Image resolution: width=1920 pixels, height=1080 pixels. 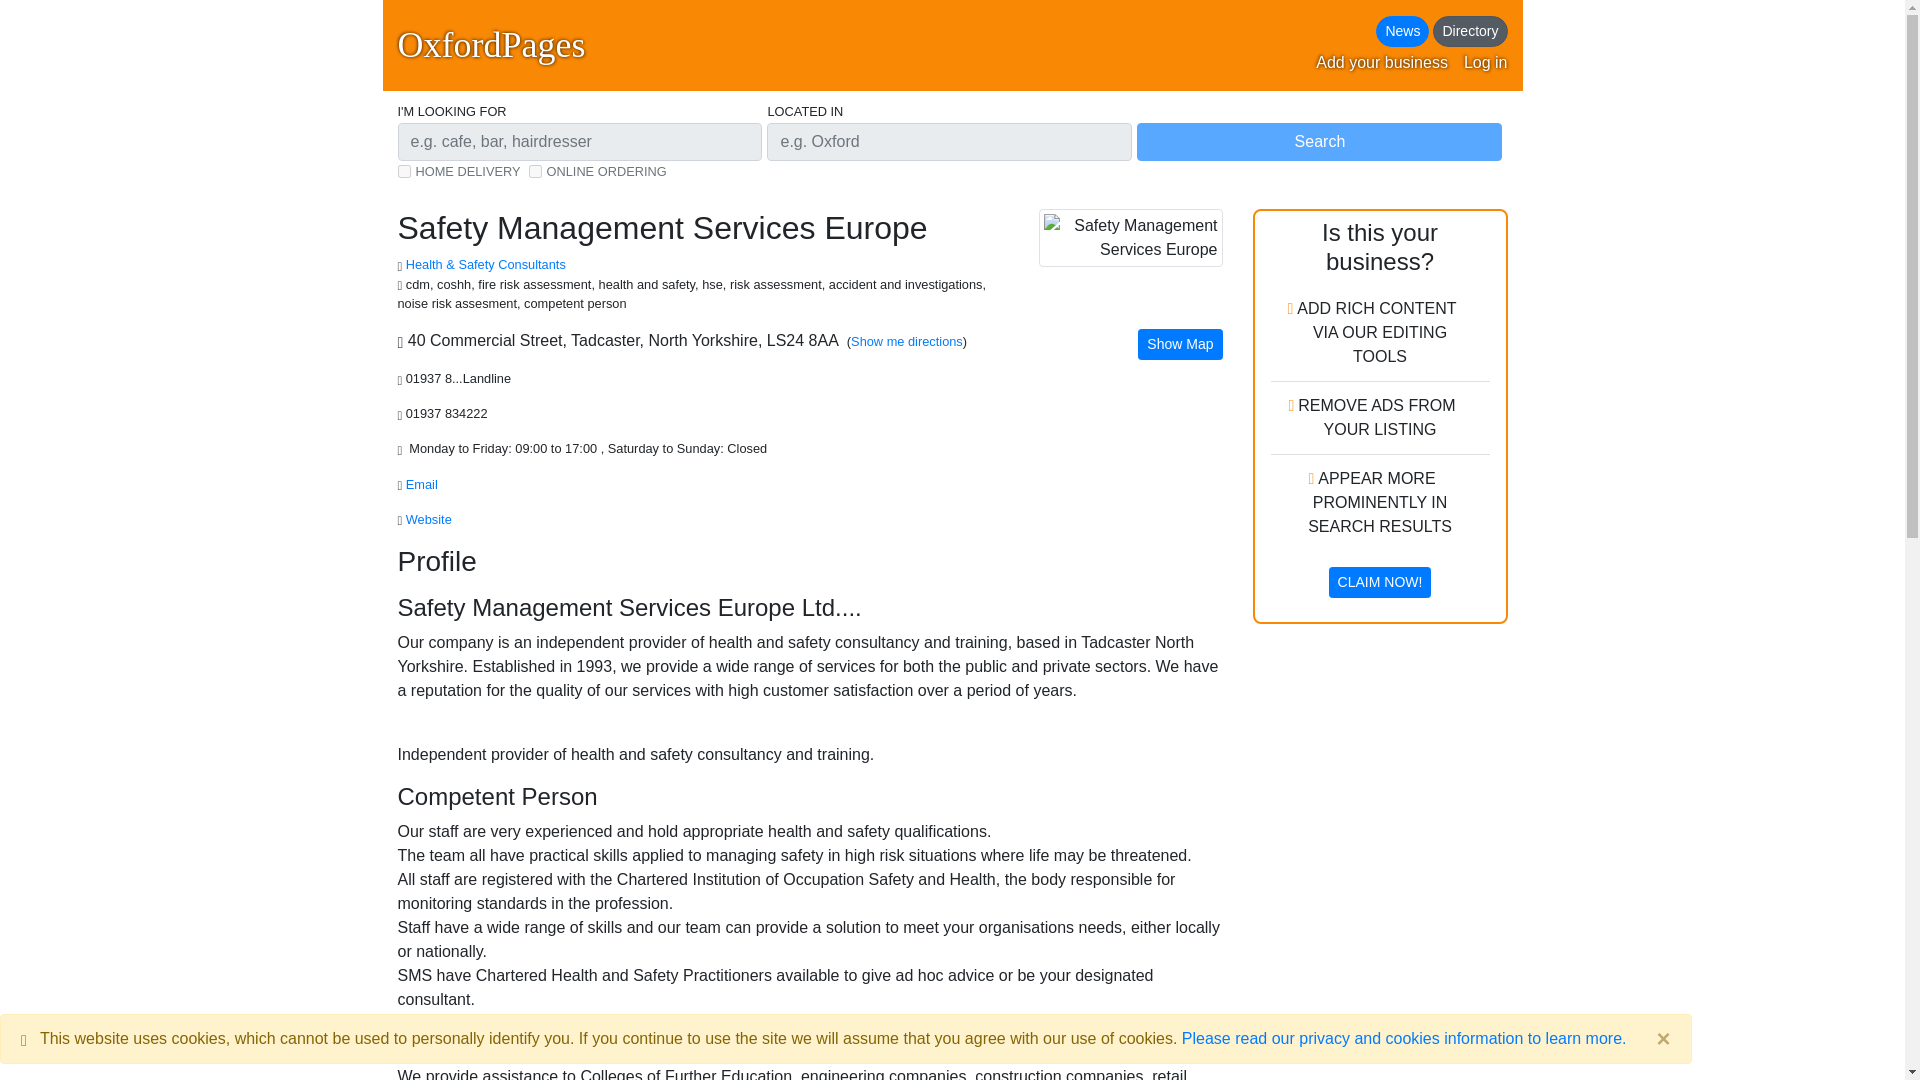 I want to click on Show me directions, so click(x=906, y=340).